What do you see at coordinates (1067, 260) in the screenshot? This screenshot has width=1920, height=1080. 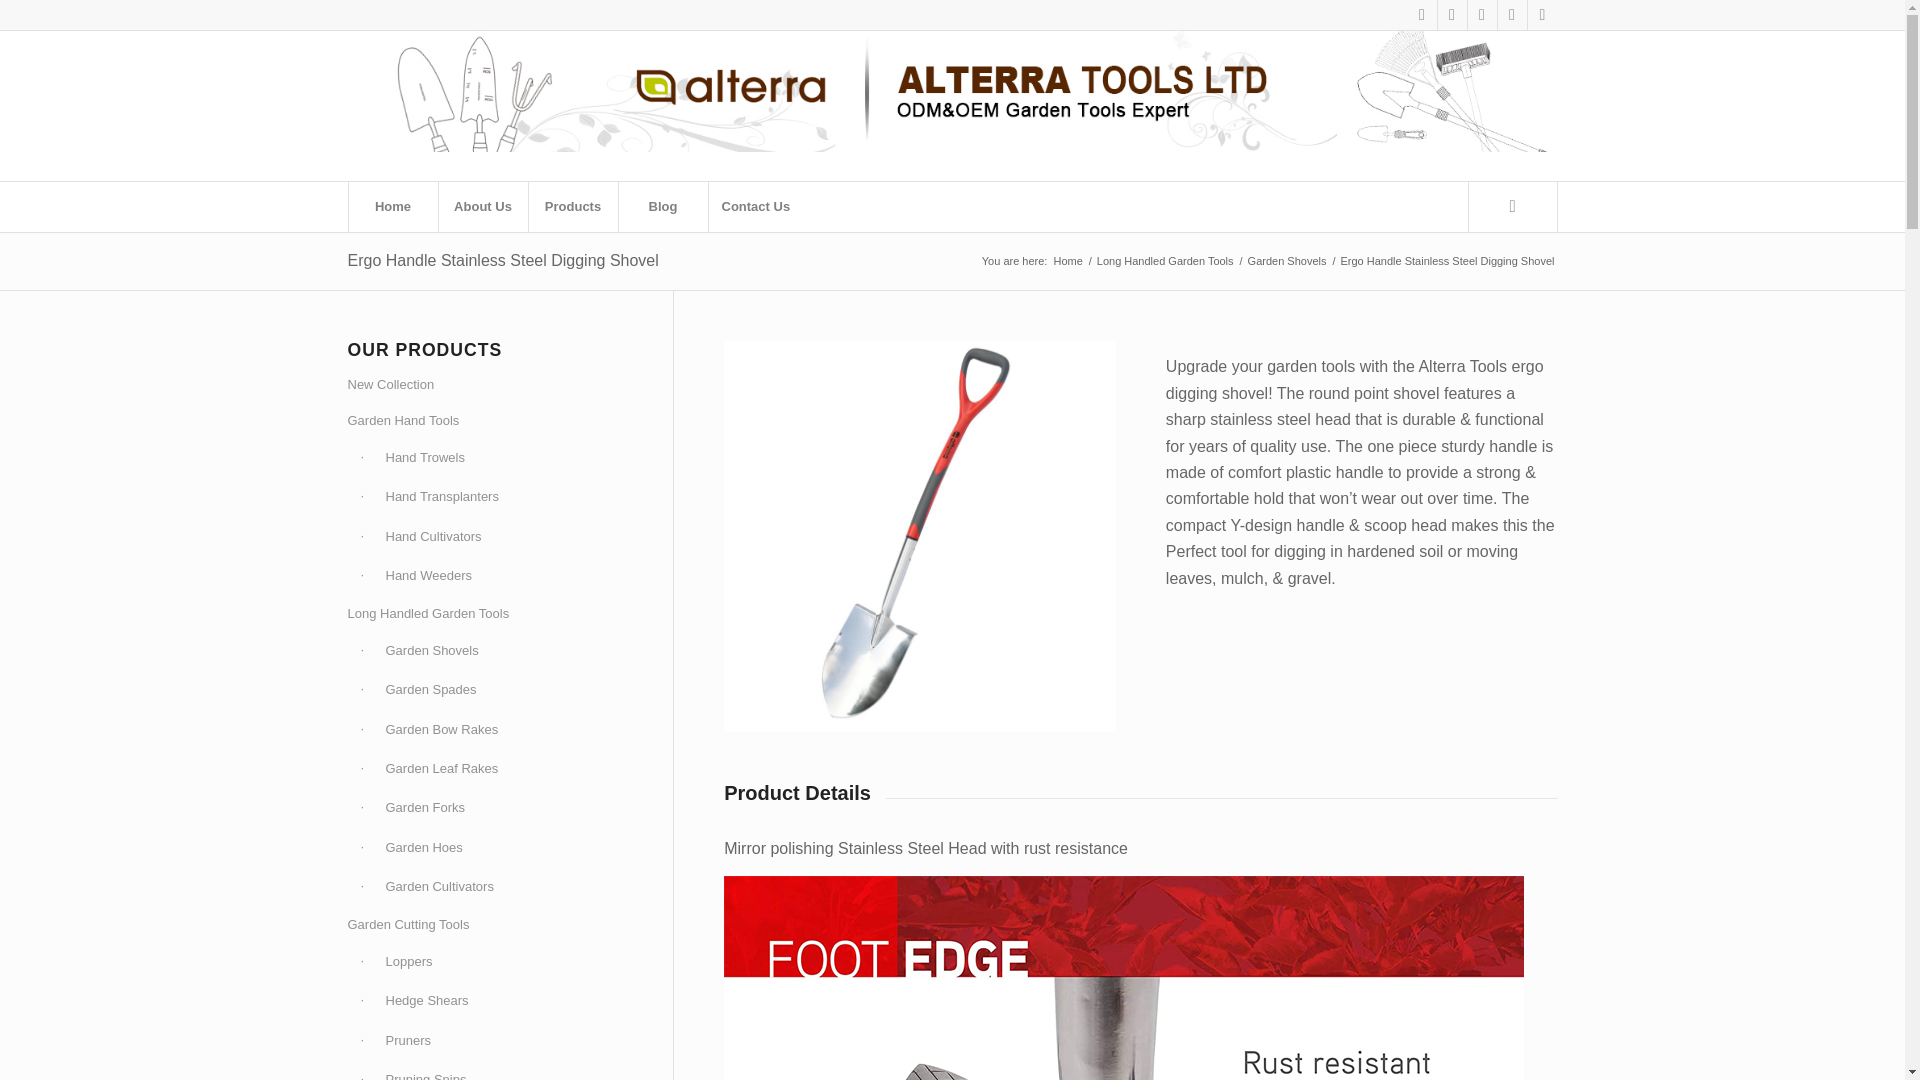 I see `Alterra Tools` at bounding box center [1067, 260].